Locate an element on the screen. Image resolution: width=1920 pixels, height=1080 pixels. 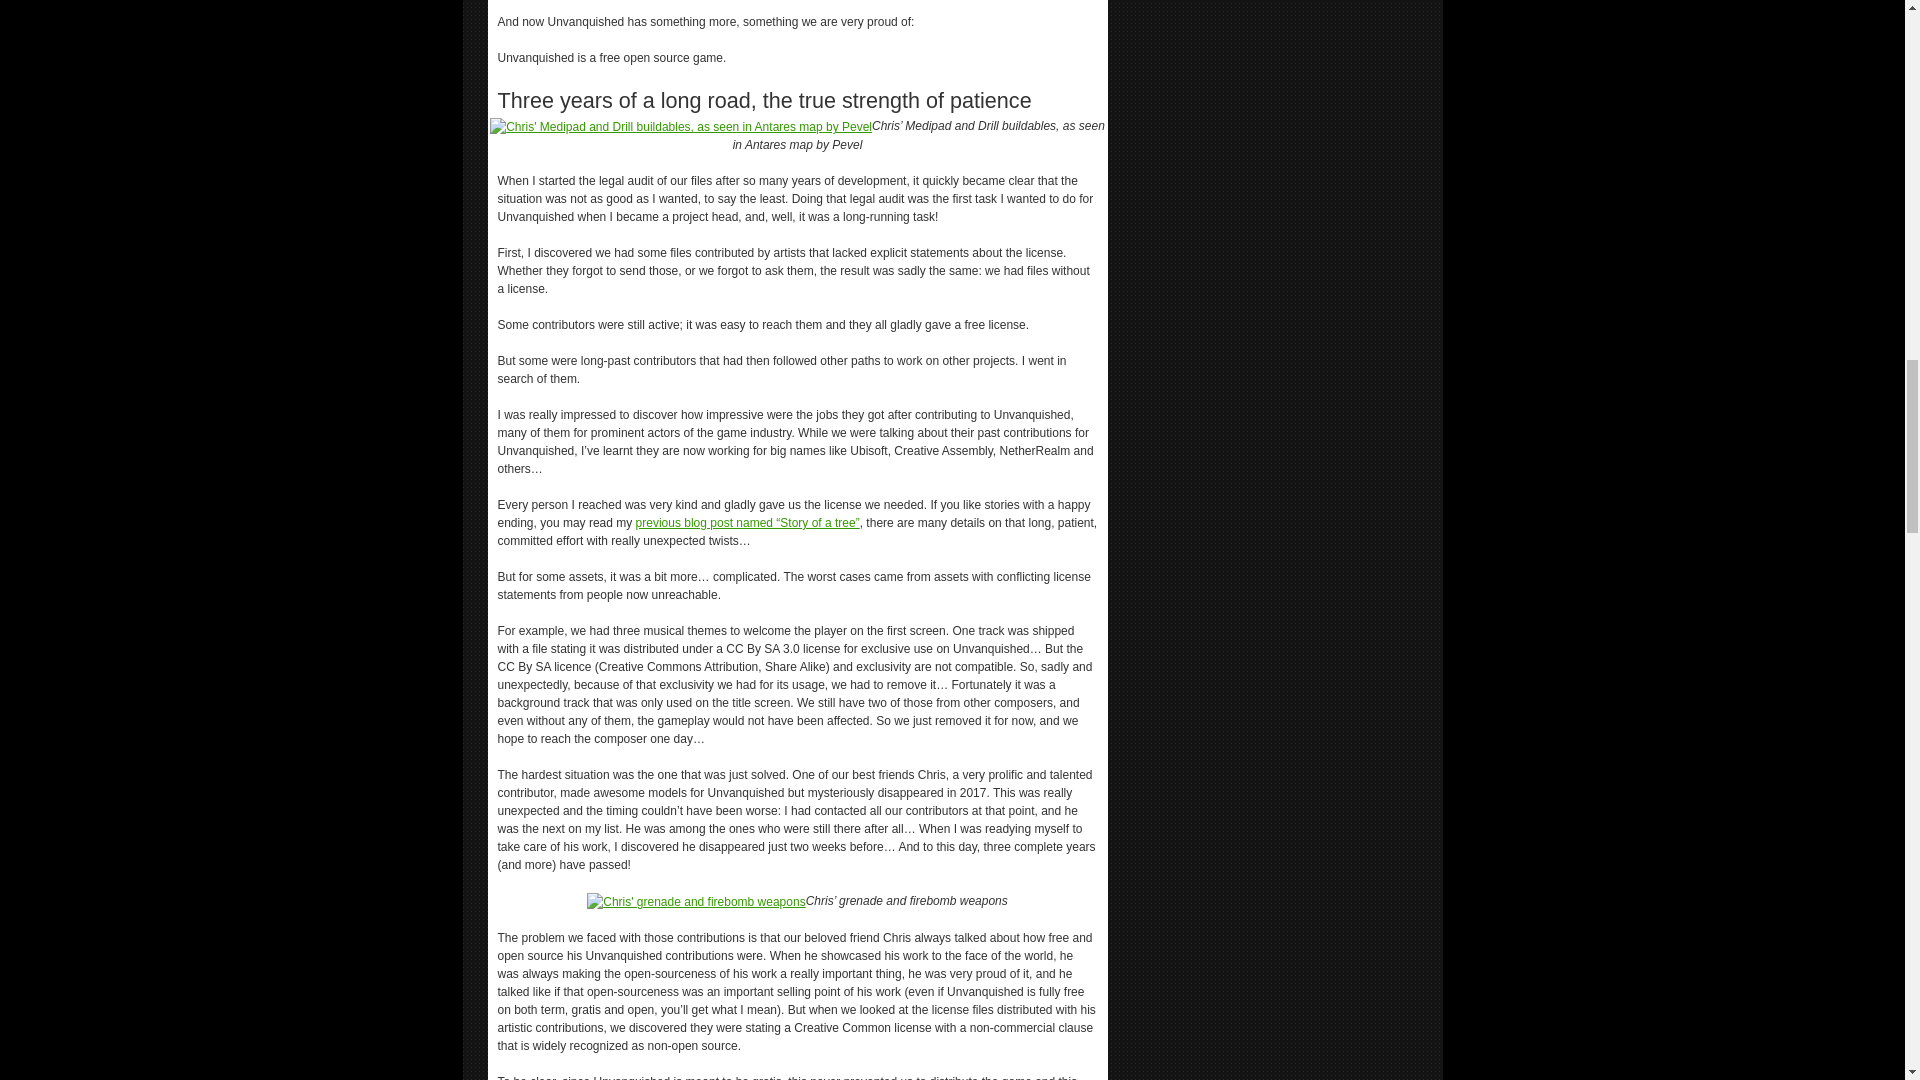
Chris' grenade and firebomb weapons is located at coordinates (696, 902).